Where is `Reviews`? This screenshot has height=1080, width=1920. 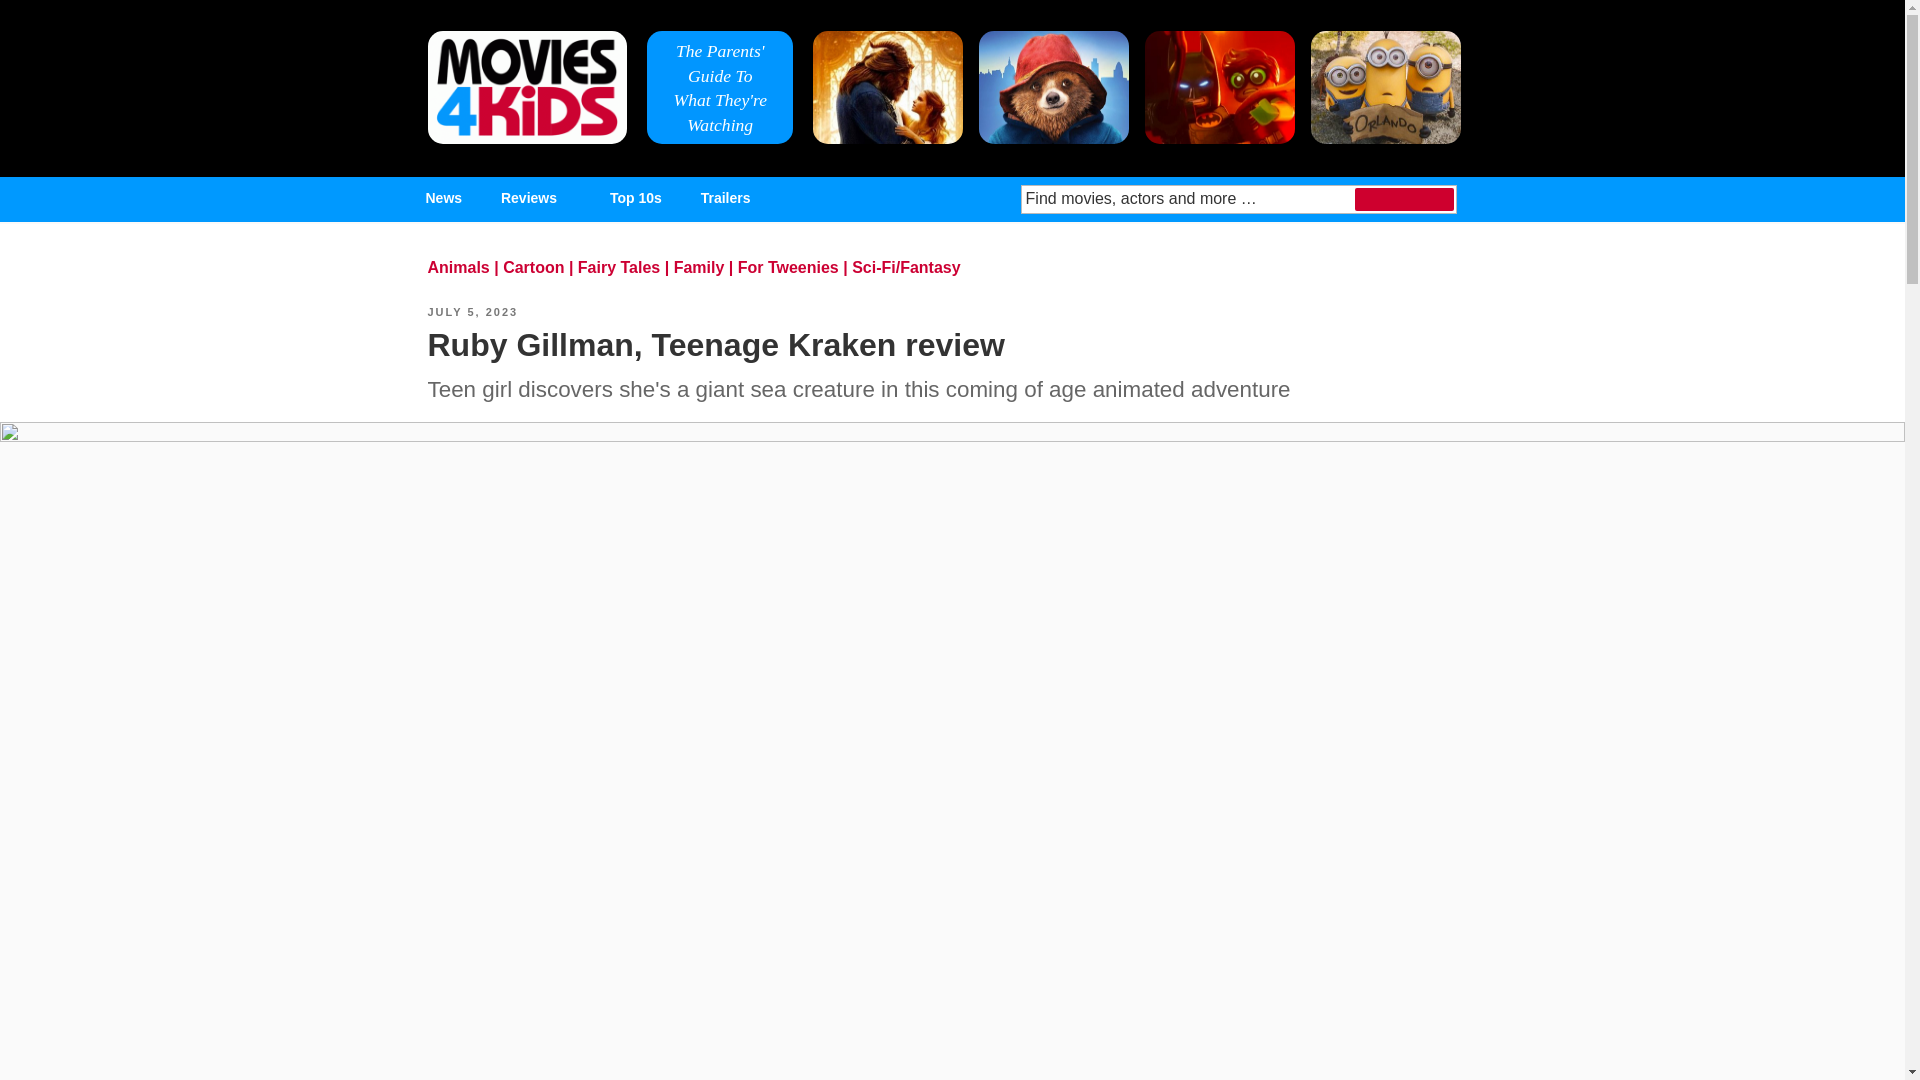 Reviews is located at coordinates (535, 198).